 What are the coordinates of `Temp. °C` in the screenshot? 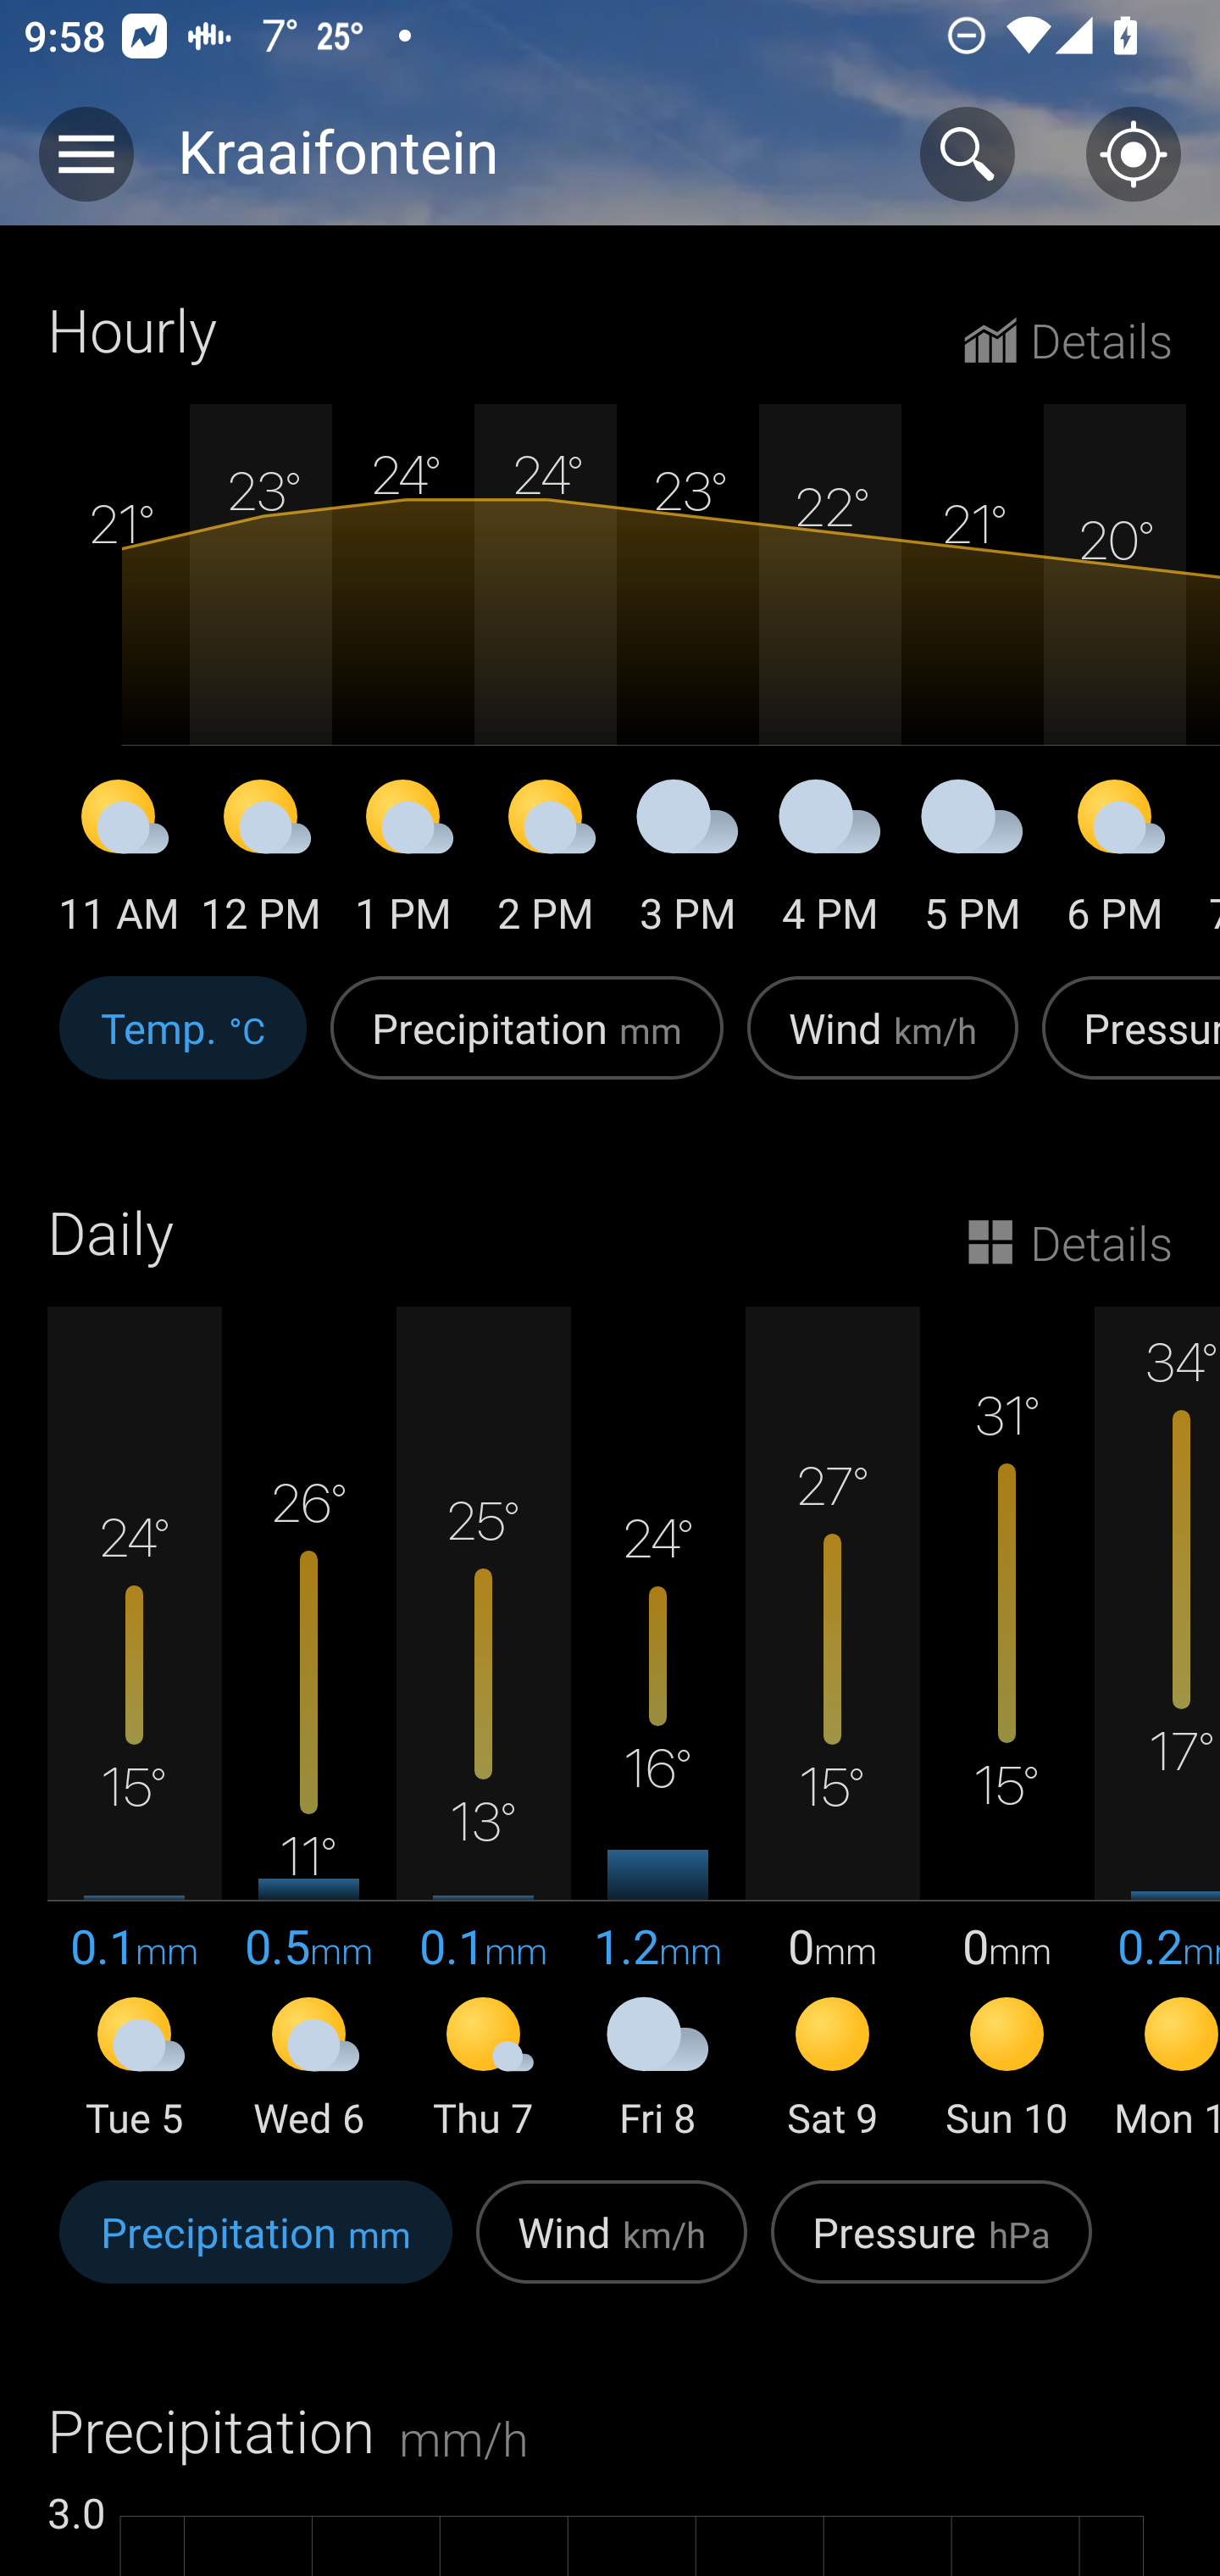 It's located at (183, 1046).